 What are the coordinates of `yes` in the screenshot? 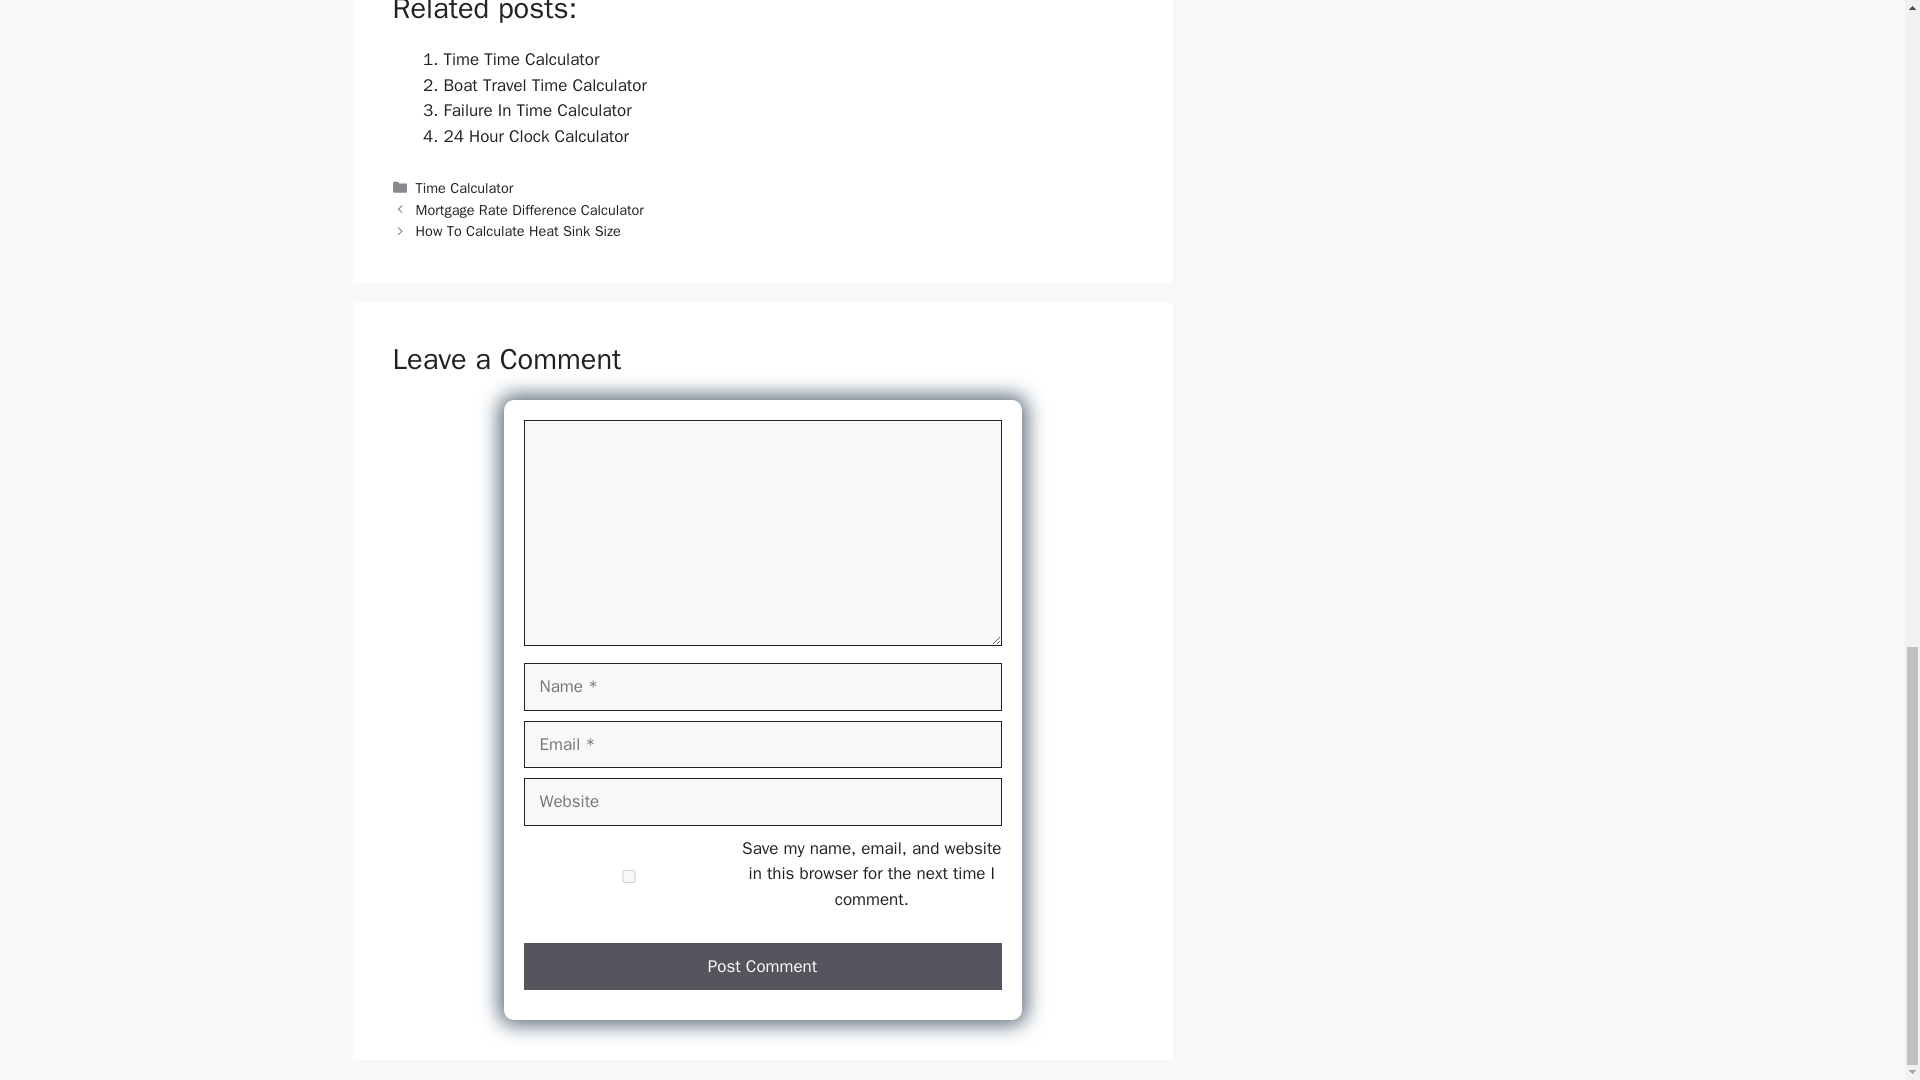 It's located at (628, 876).